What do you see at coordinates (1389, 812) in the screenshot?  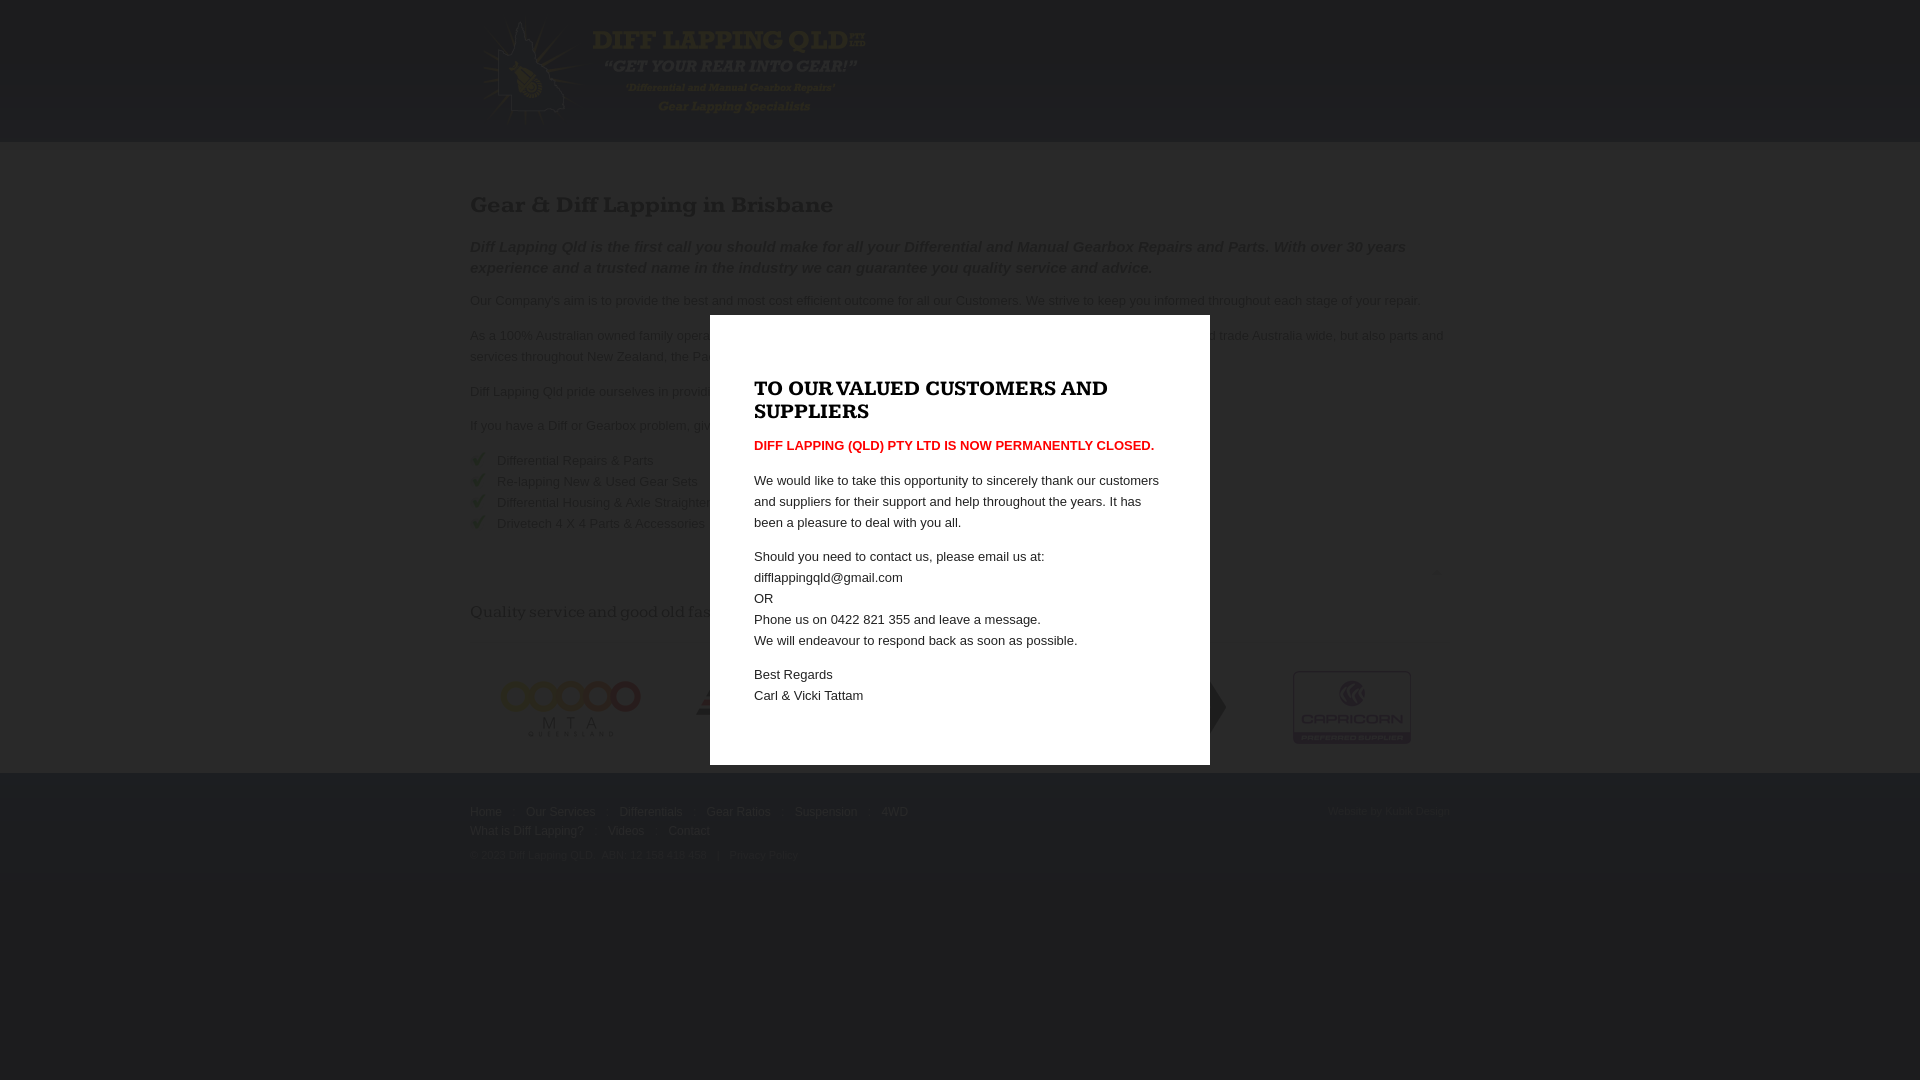 I see `Website by Kubik Design` at bounding box center [1389, 812].